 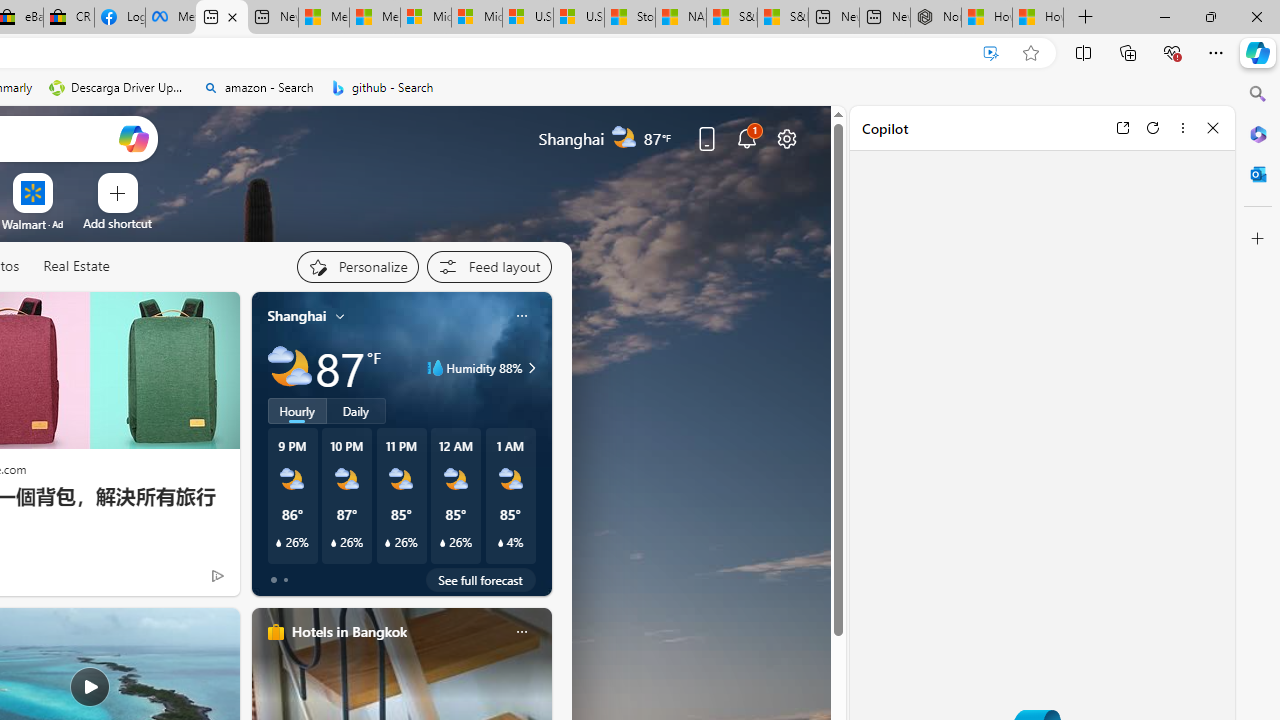 What do you see at coordinates (1216, 52) in the screenshot?
I see `Settings and more (Alt+F)` at bounding box center [1216, 52].